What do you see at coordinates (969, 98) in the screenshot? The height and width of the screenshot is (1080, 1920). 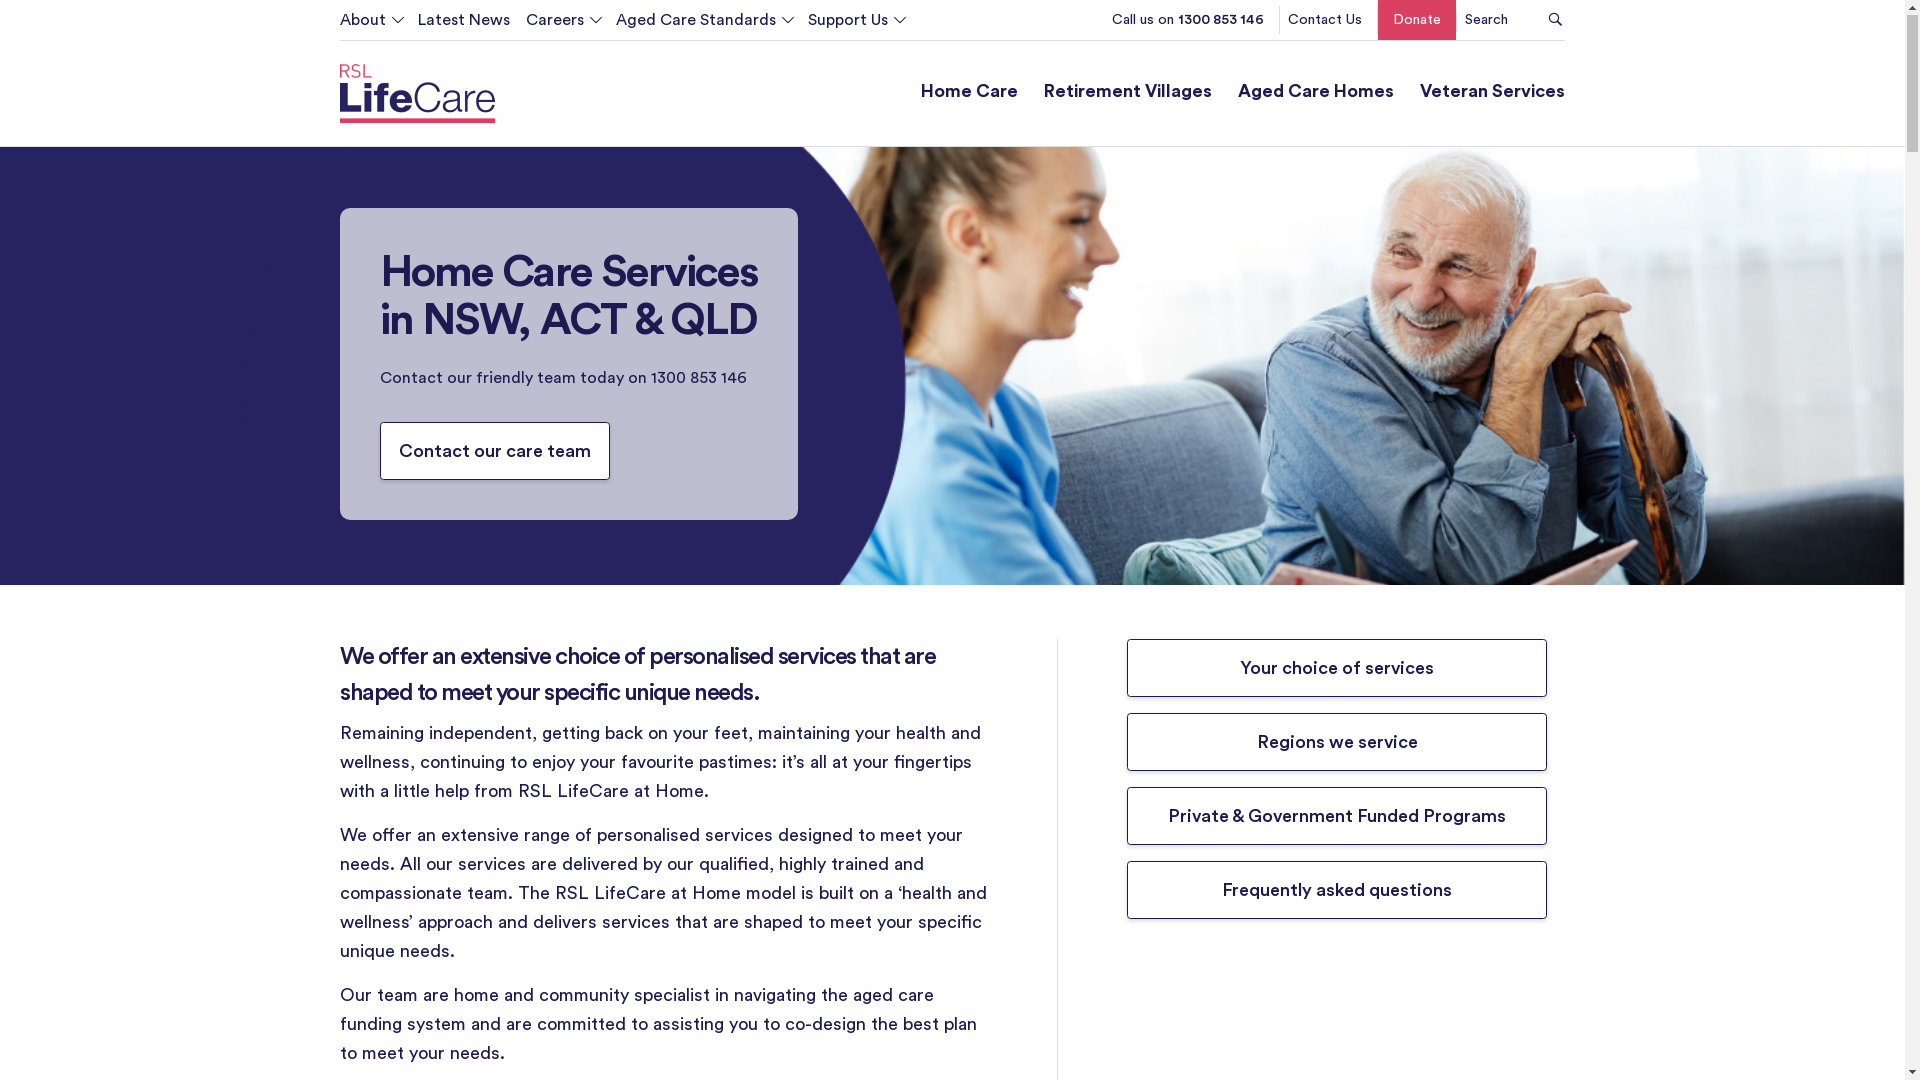 I see `Home Care` at bounding box center [969, 98].